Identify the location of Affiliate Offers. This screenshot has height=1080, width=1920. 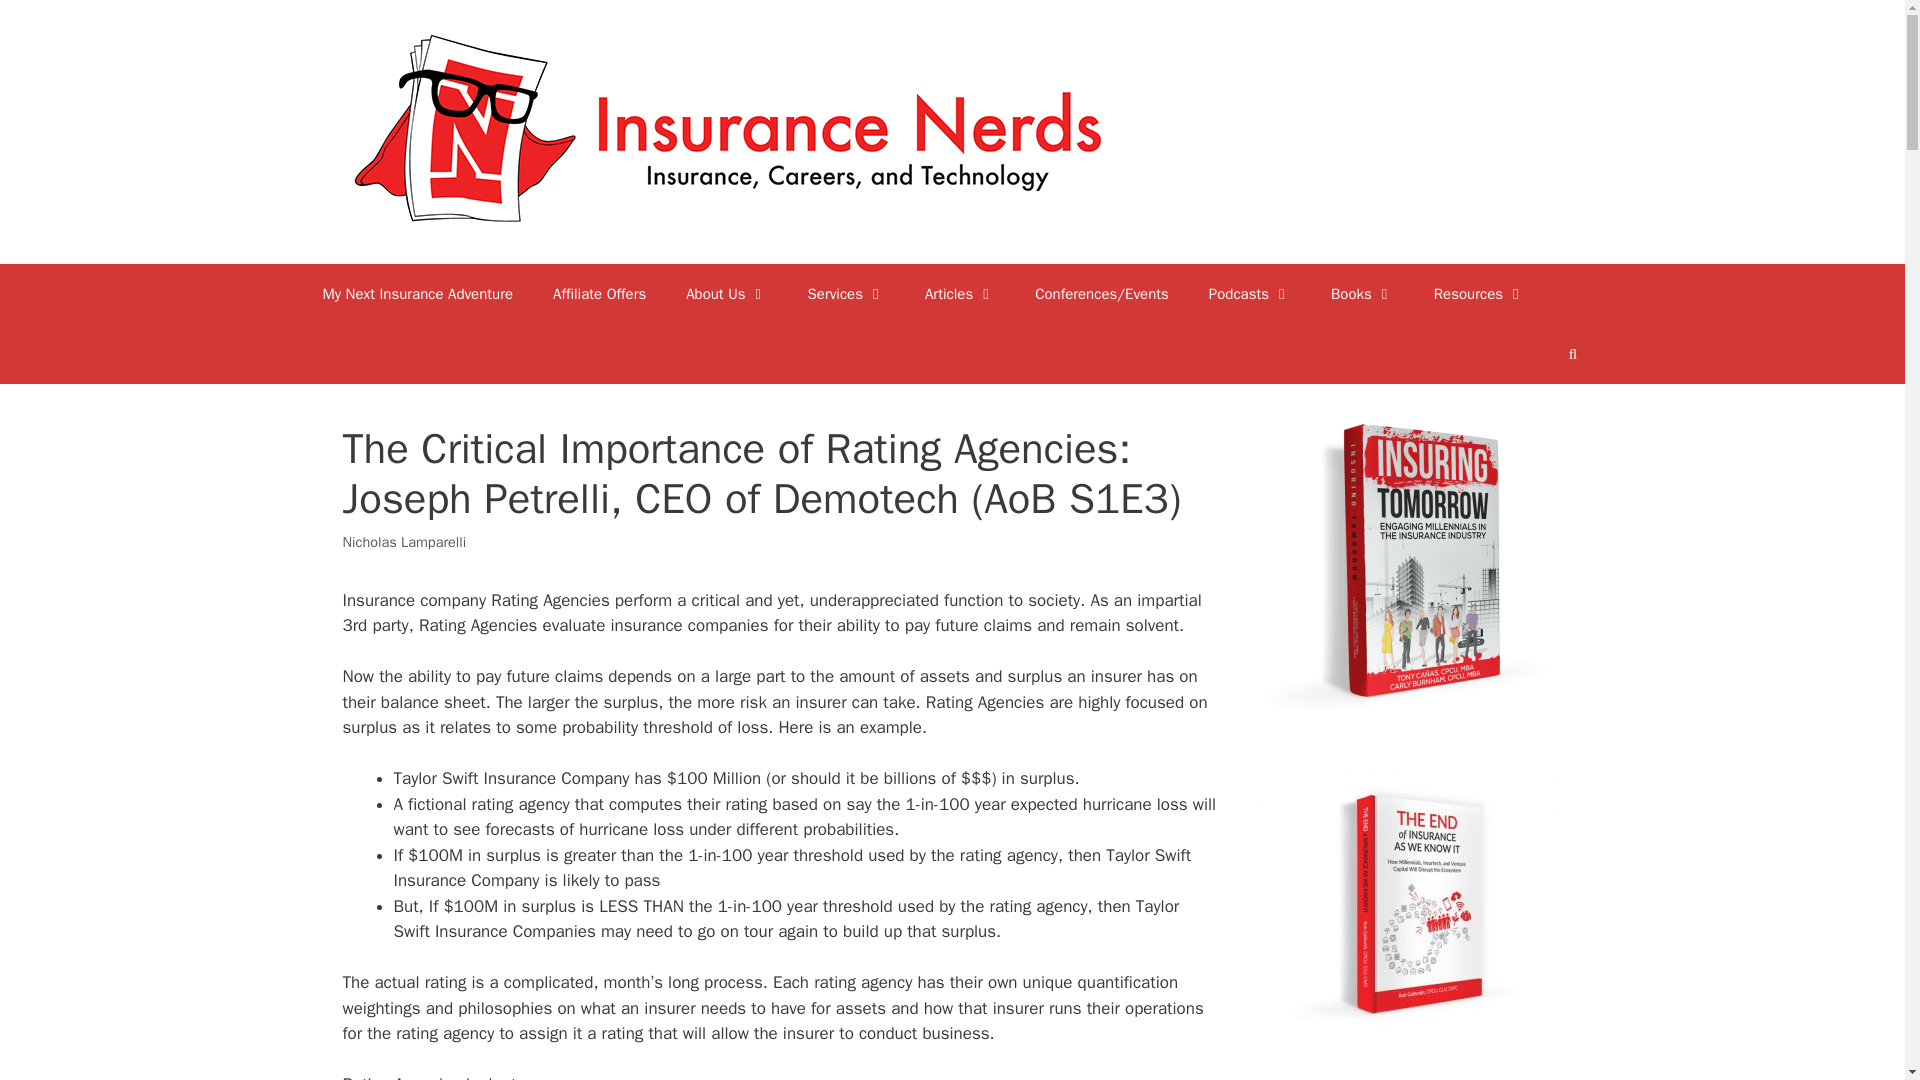
(600, 96).